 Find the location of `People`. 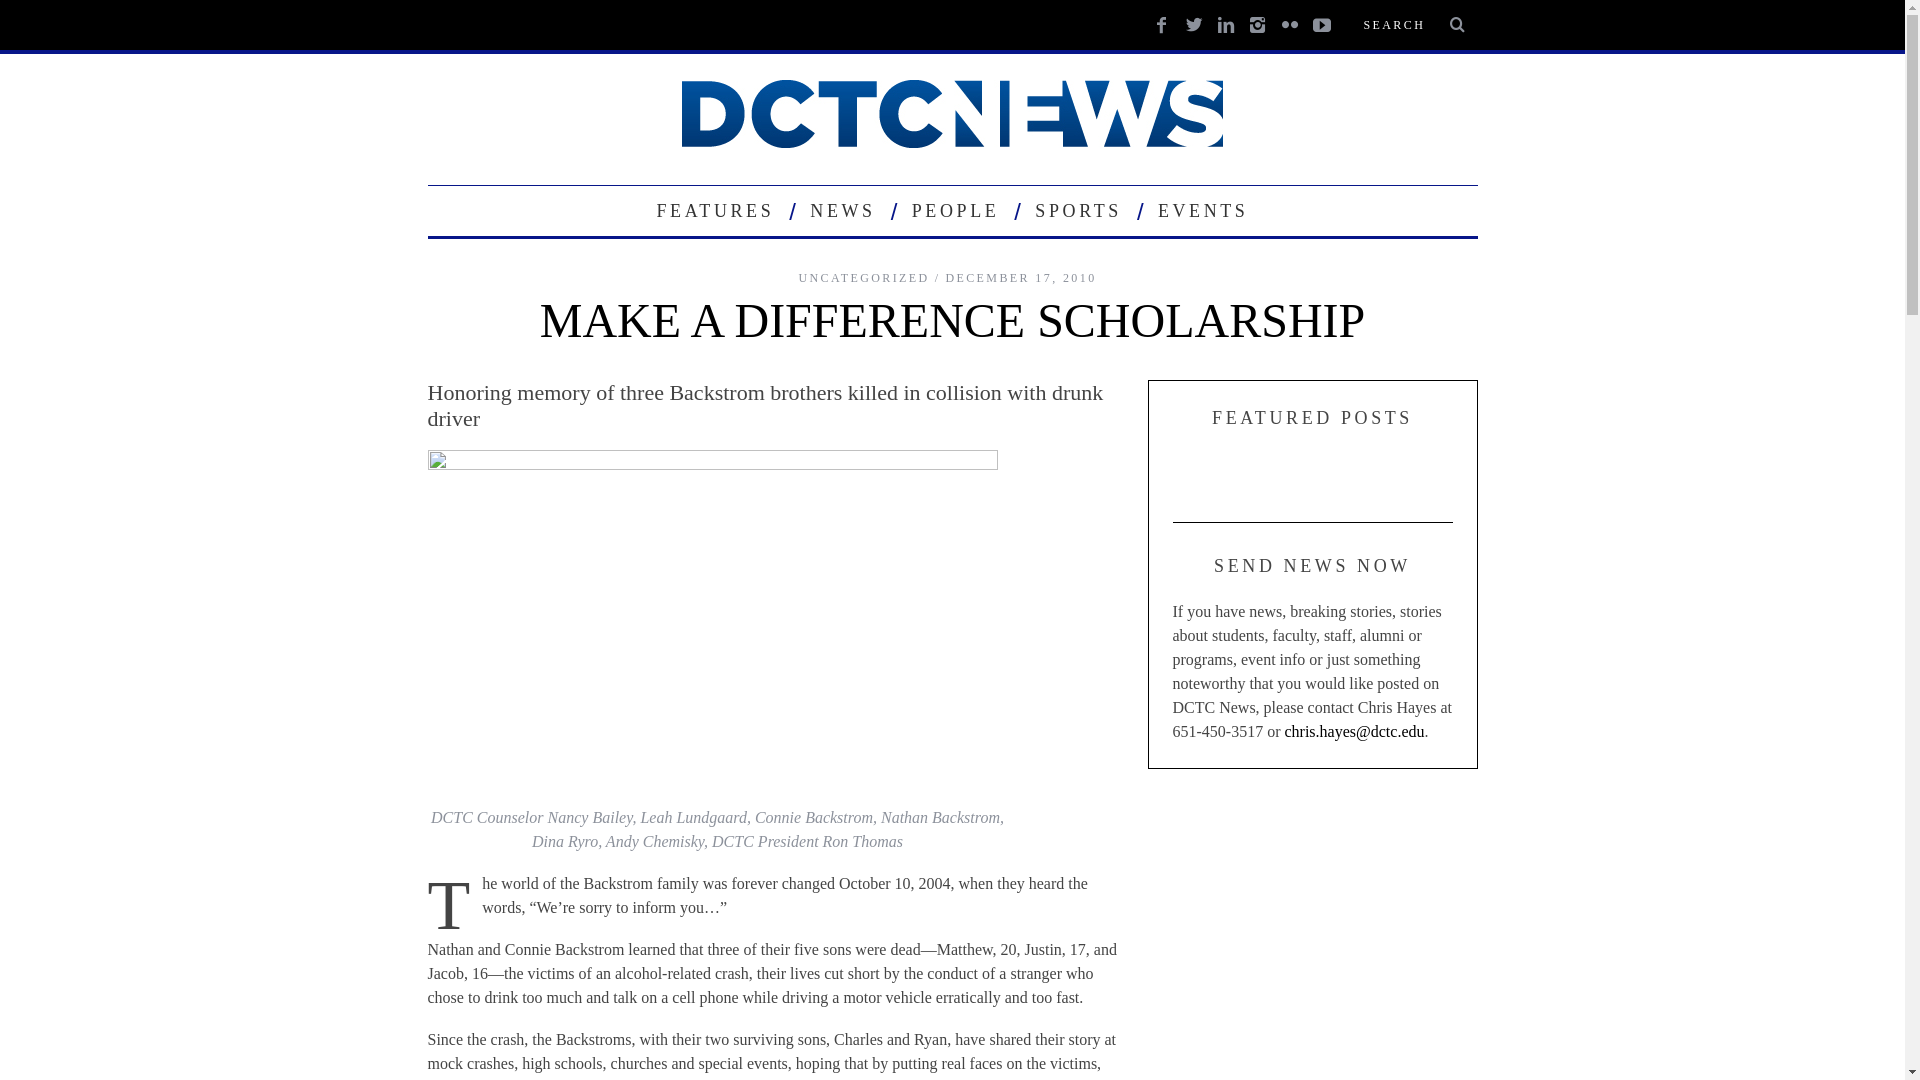

People is located at coordinates (956, 210).